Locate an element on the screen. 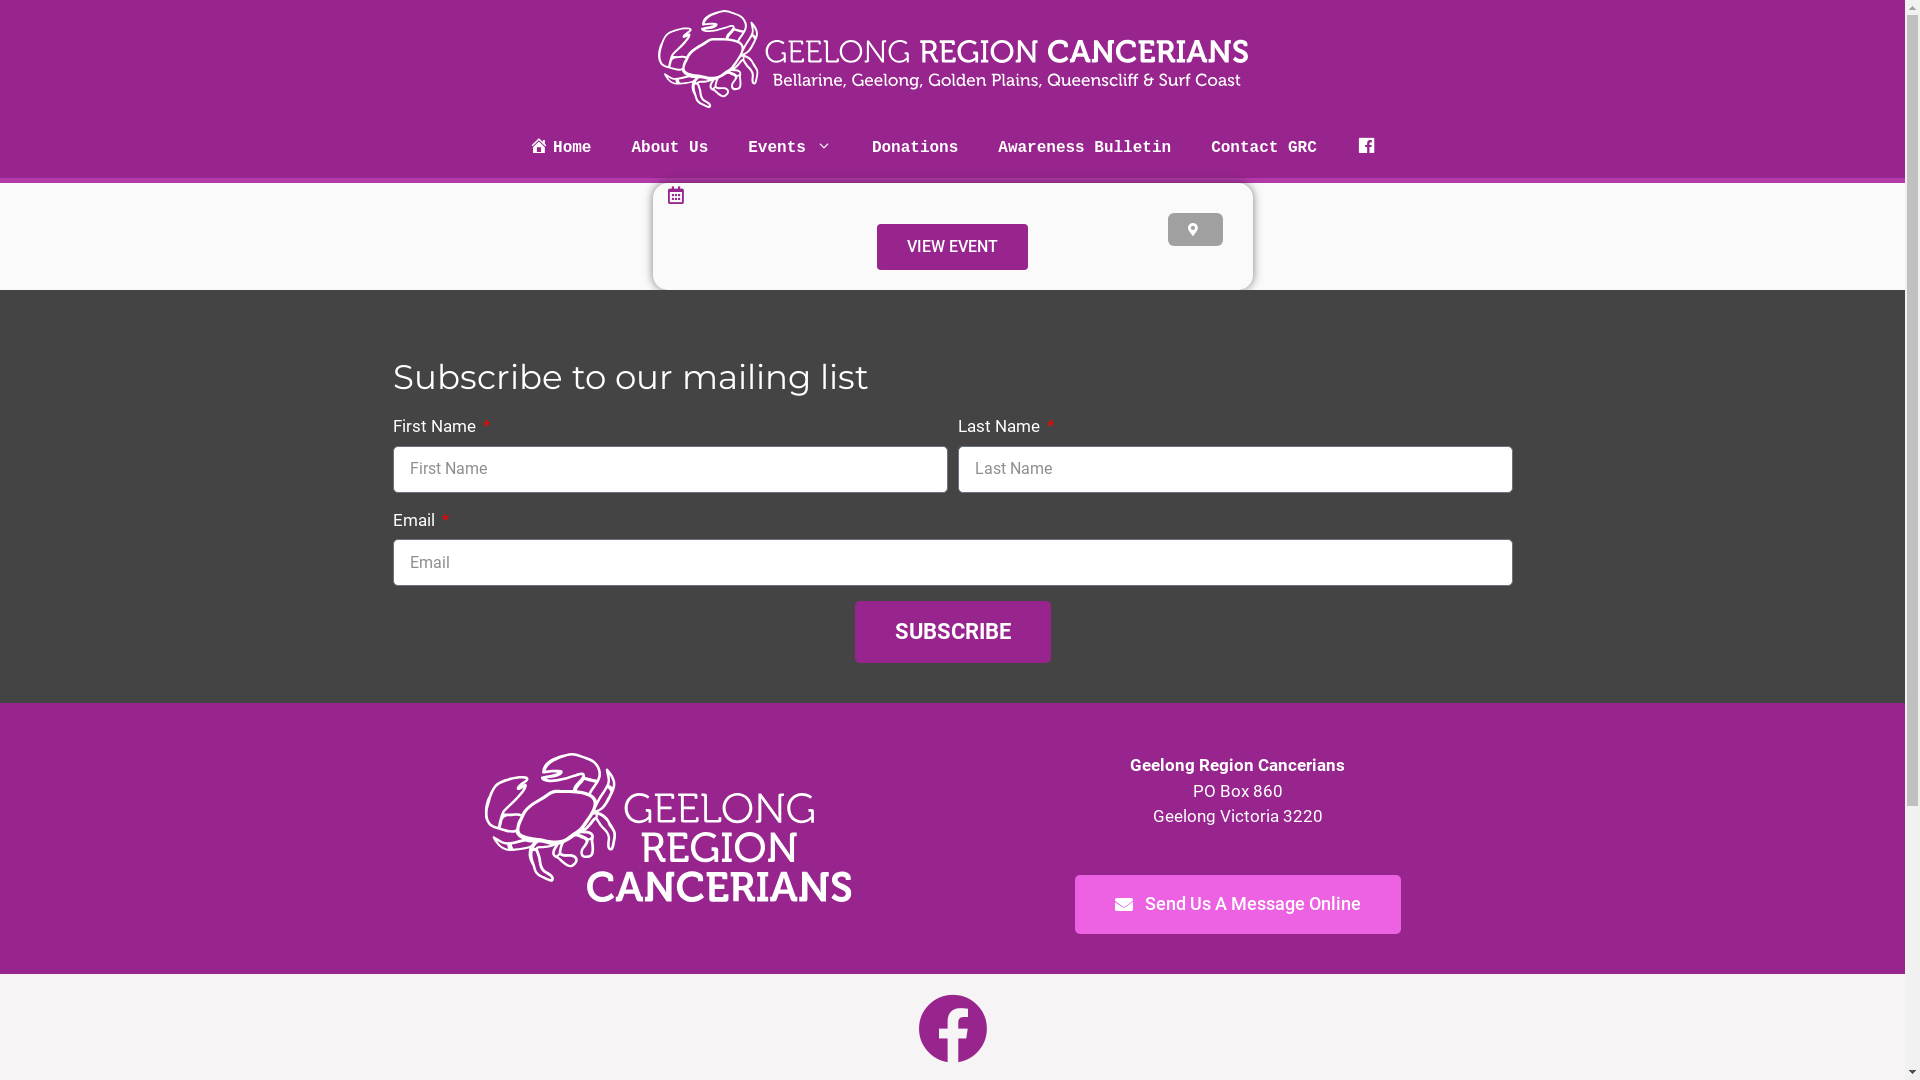 The image size is (1920, 1080). Awareness Bulletin is located at coordinates (1084, 148).